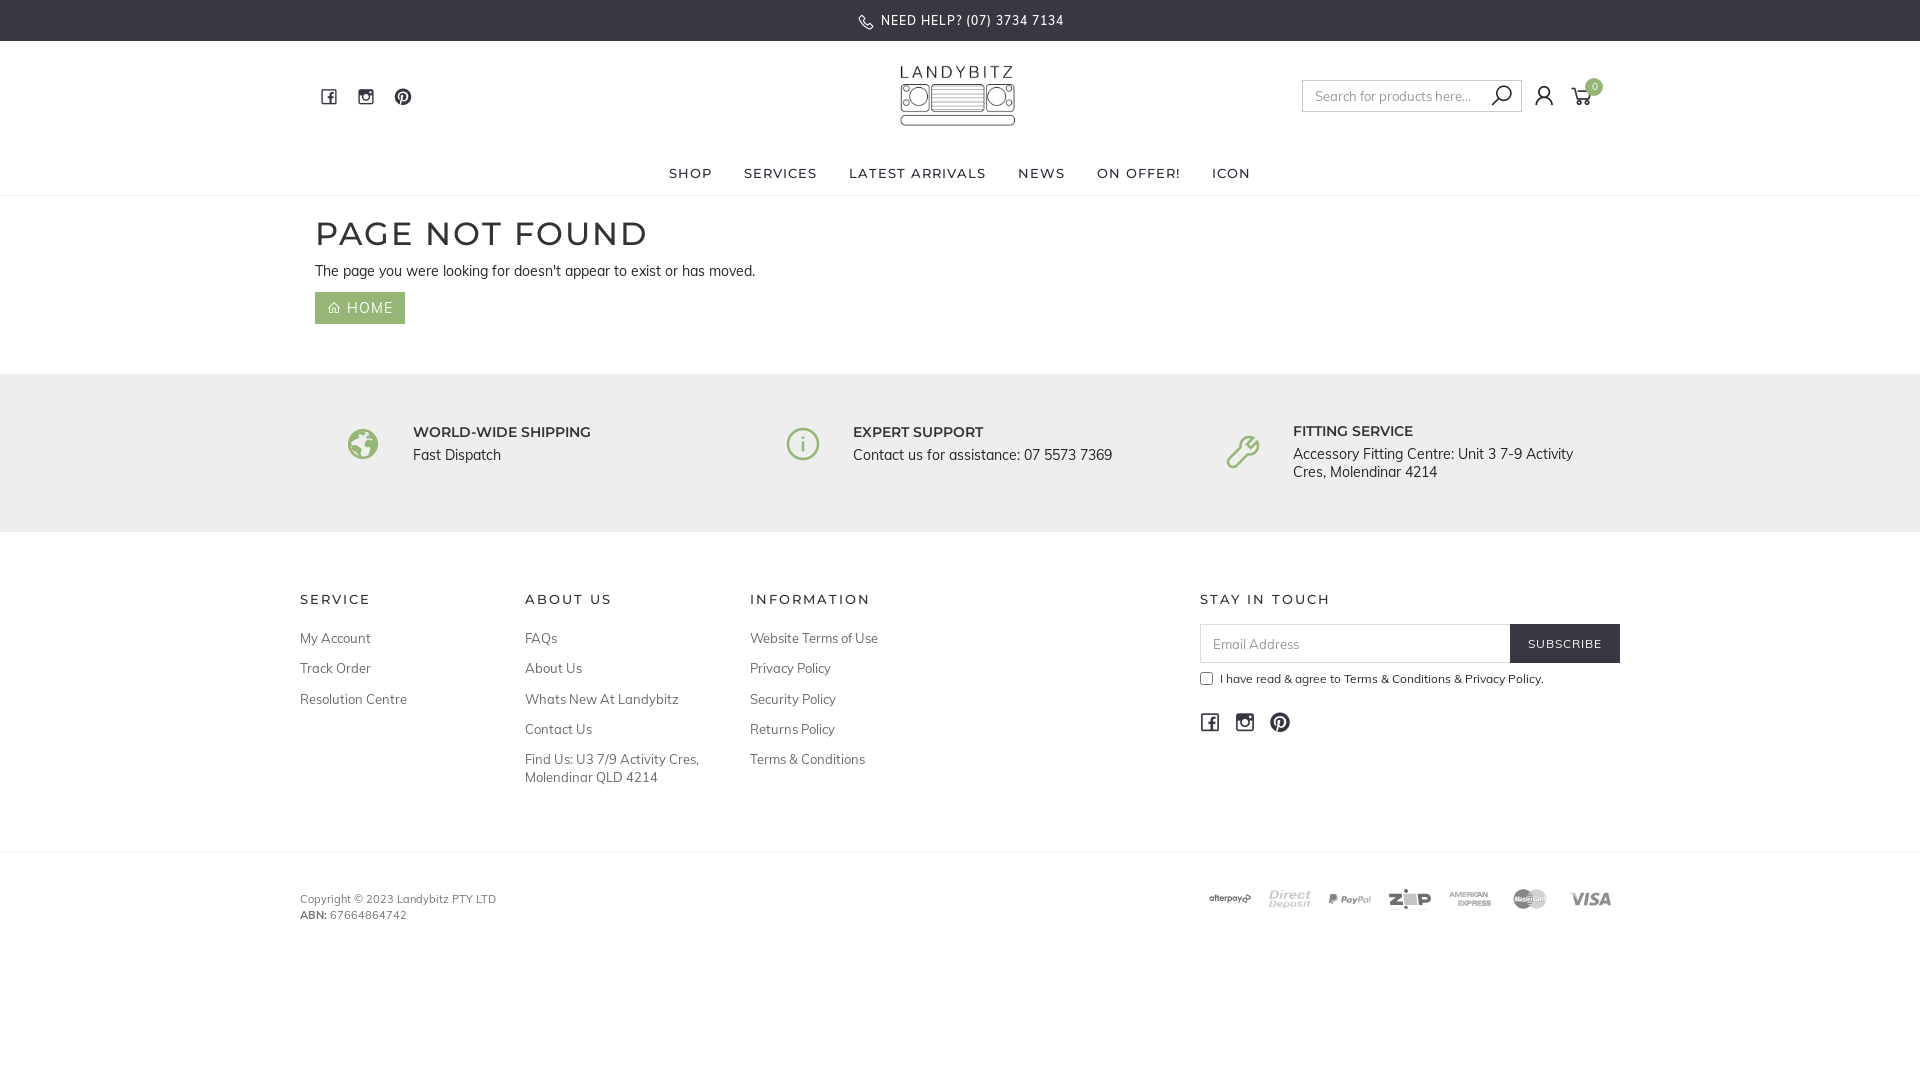 The height and width of the screenshot is (1080, 1920). Describe the element at coordinates (360, 308) in the screenshot. I see `HOME` at that location.